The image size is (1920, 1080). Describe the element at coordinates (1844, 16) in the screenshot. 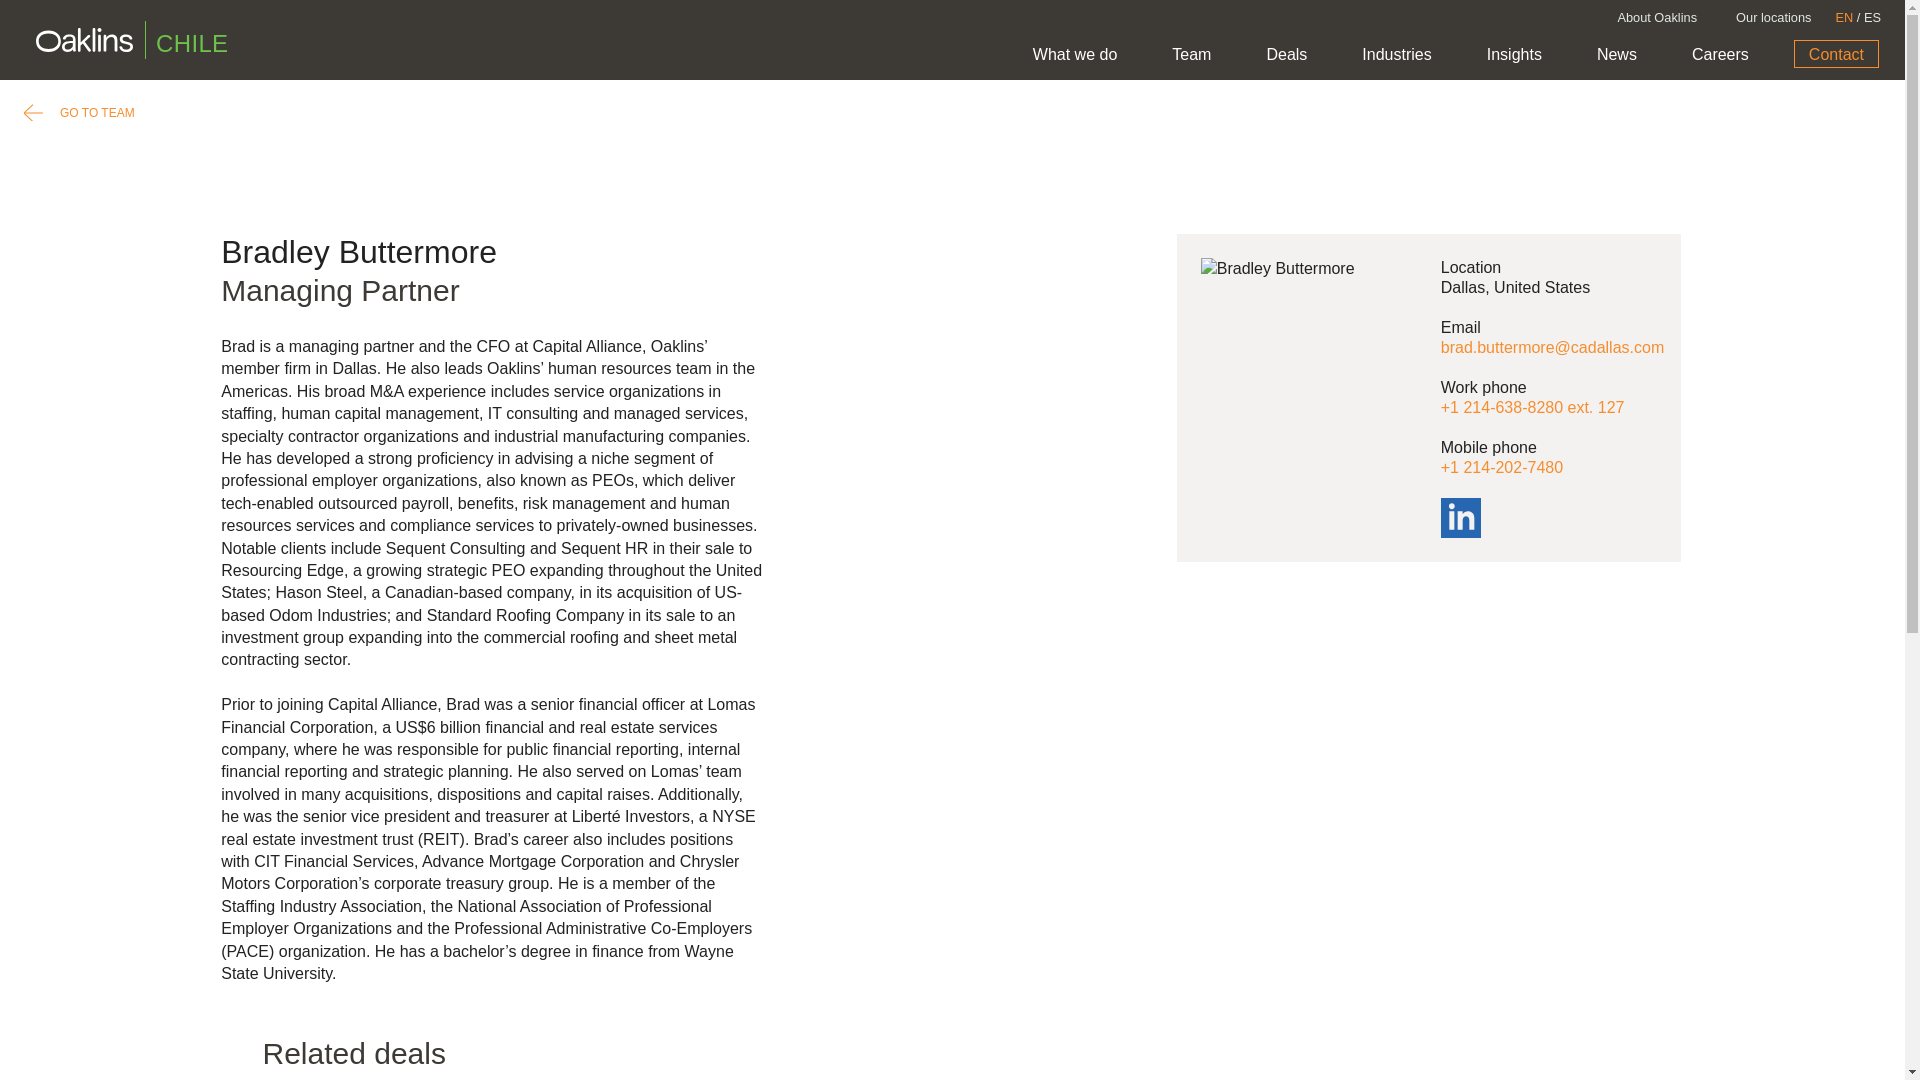

I see `EN` at that location.